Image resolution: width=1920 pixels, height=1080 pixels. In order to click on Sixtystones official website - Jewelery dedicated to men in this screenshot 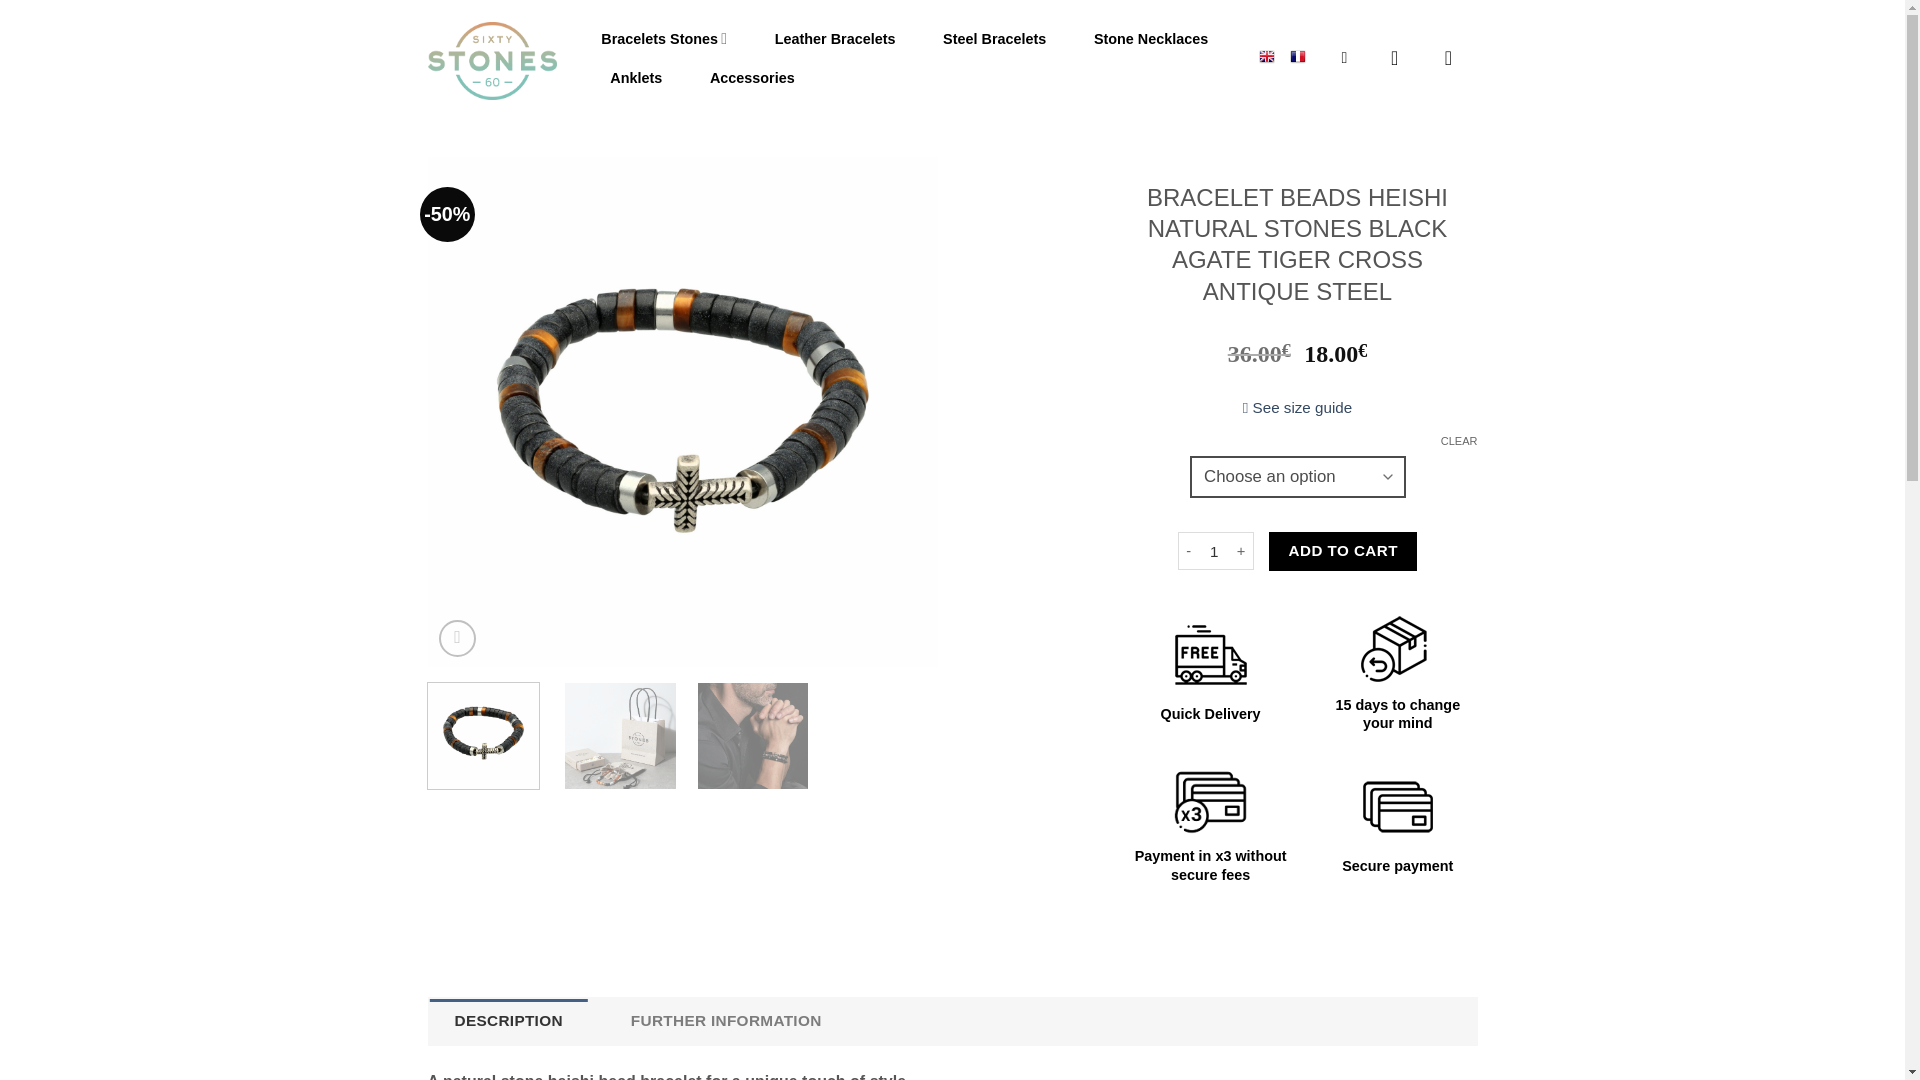, I will do `click(492, 60)`.